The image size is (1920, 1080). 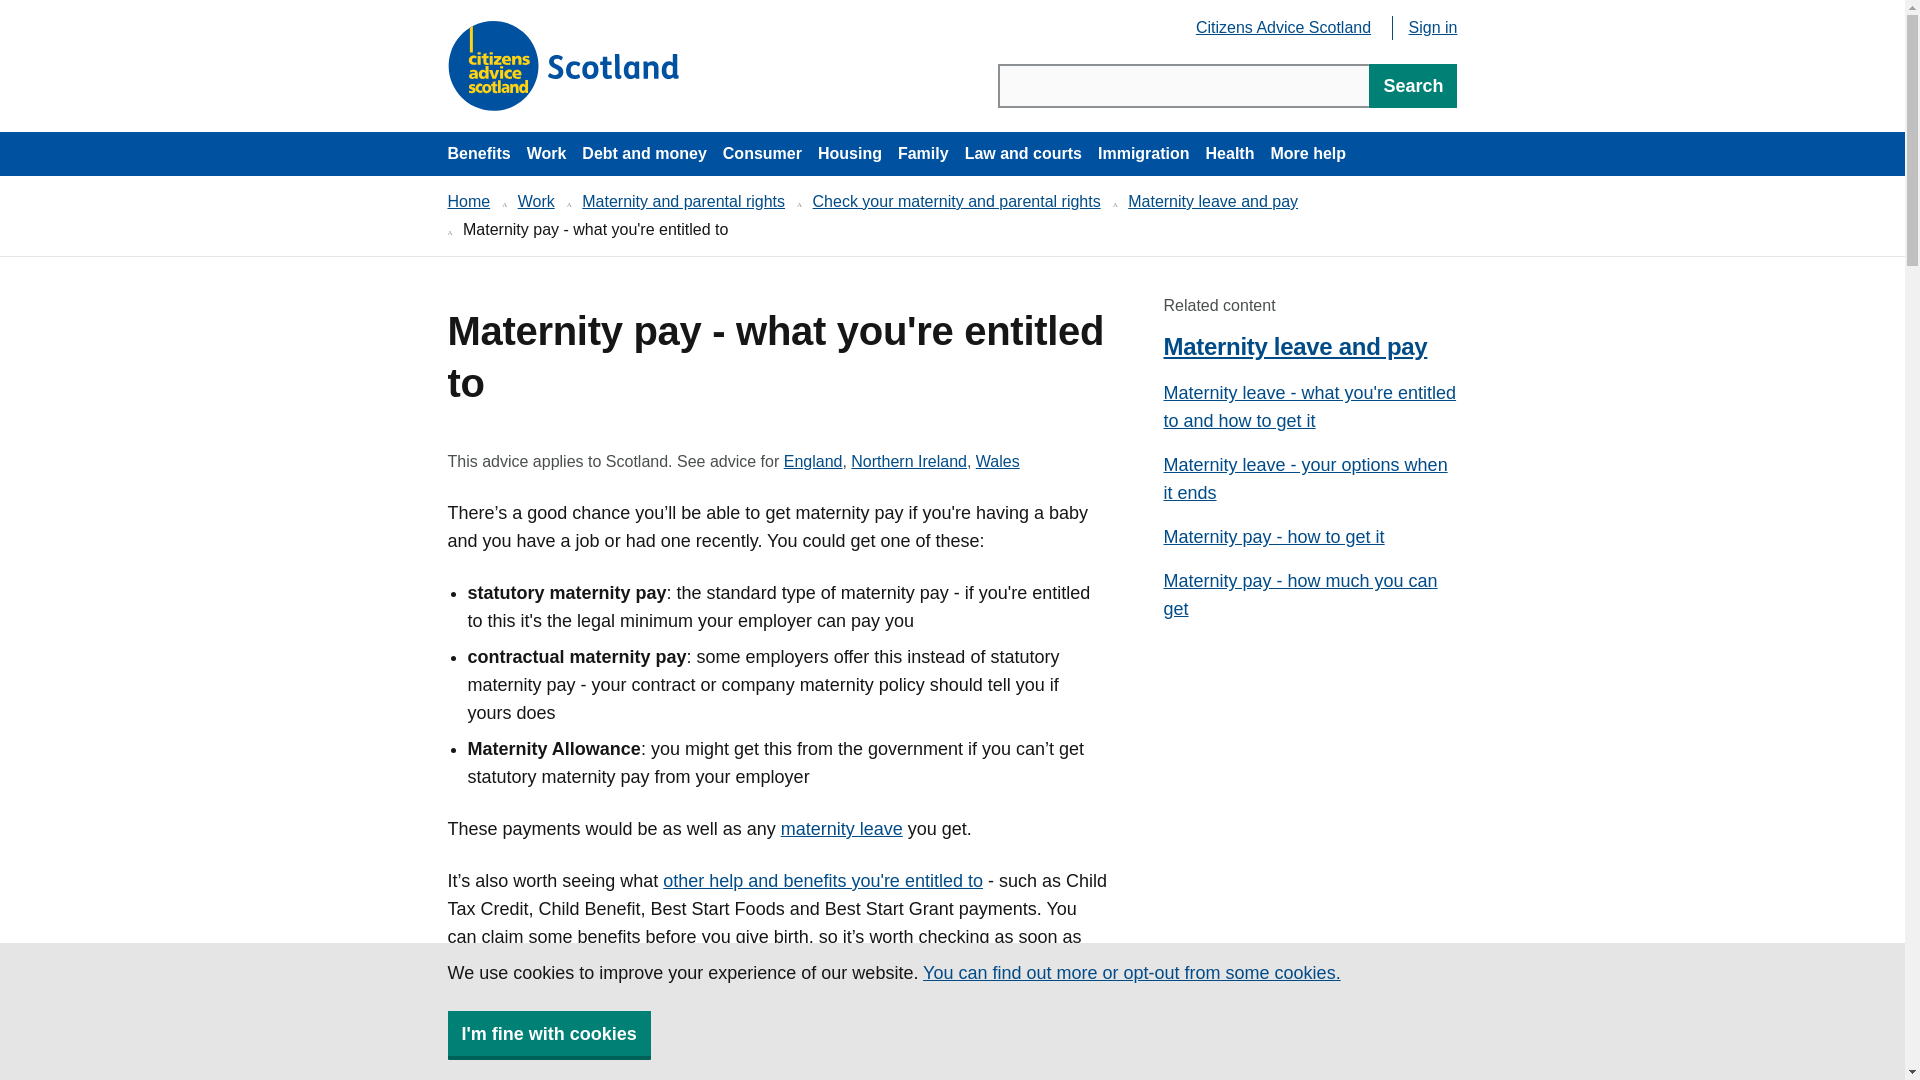 What do you see at coordinates (997, 462) in the screenshot?
I see `Housing` at bounding box center [997, 462].